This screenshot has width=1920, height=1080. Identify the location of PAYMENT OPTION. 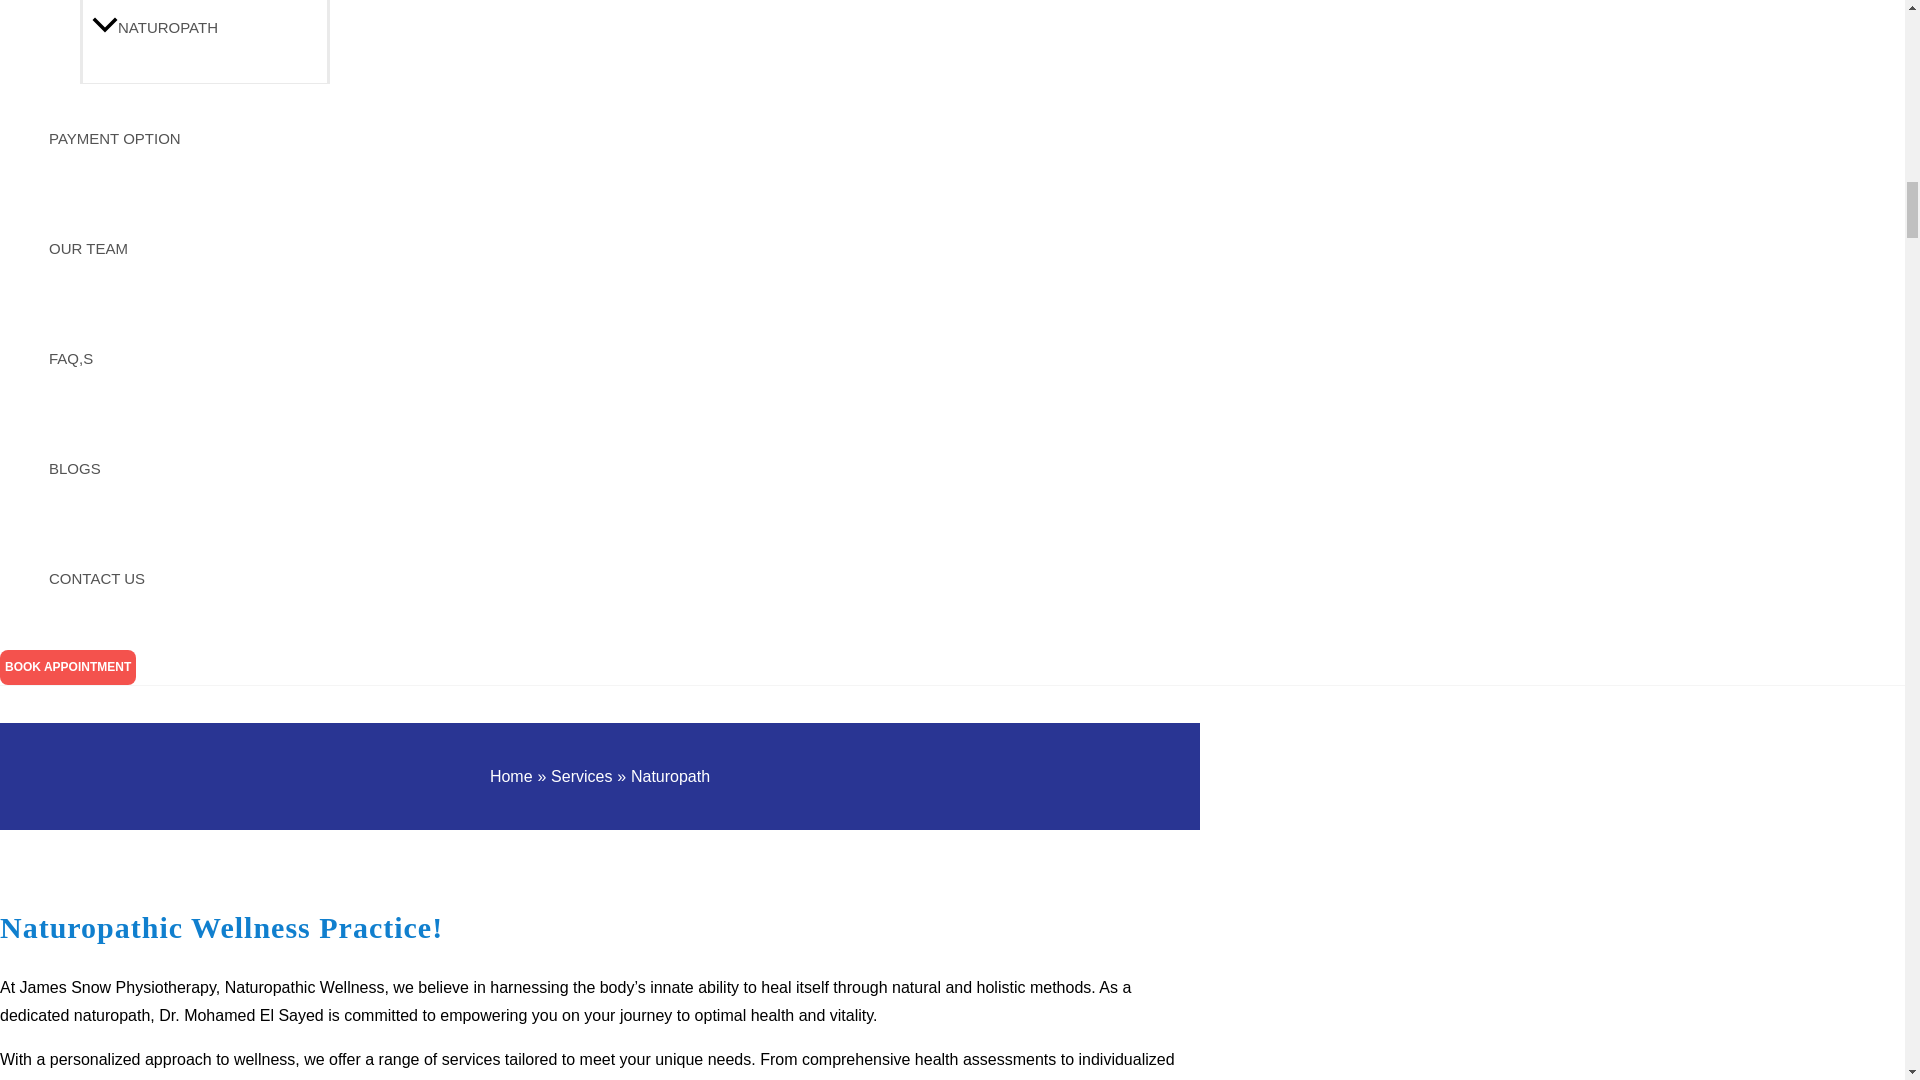
(185, 139).